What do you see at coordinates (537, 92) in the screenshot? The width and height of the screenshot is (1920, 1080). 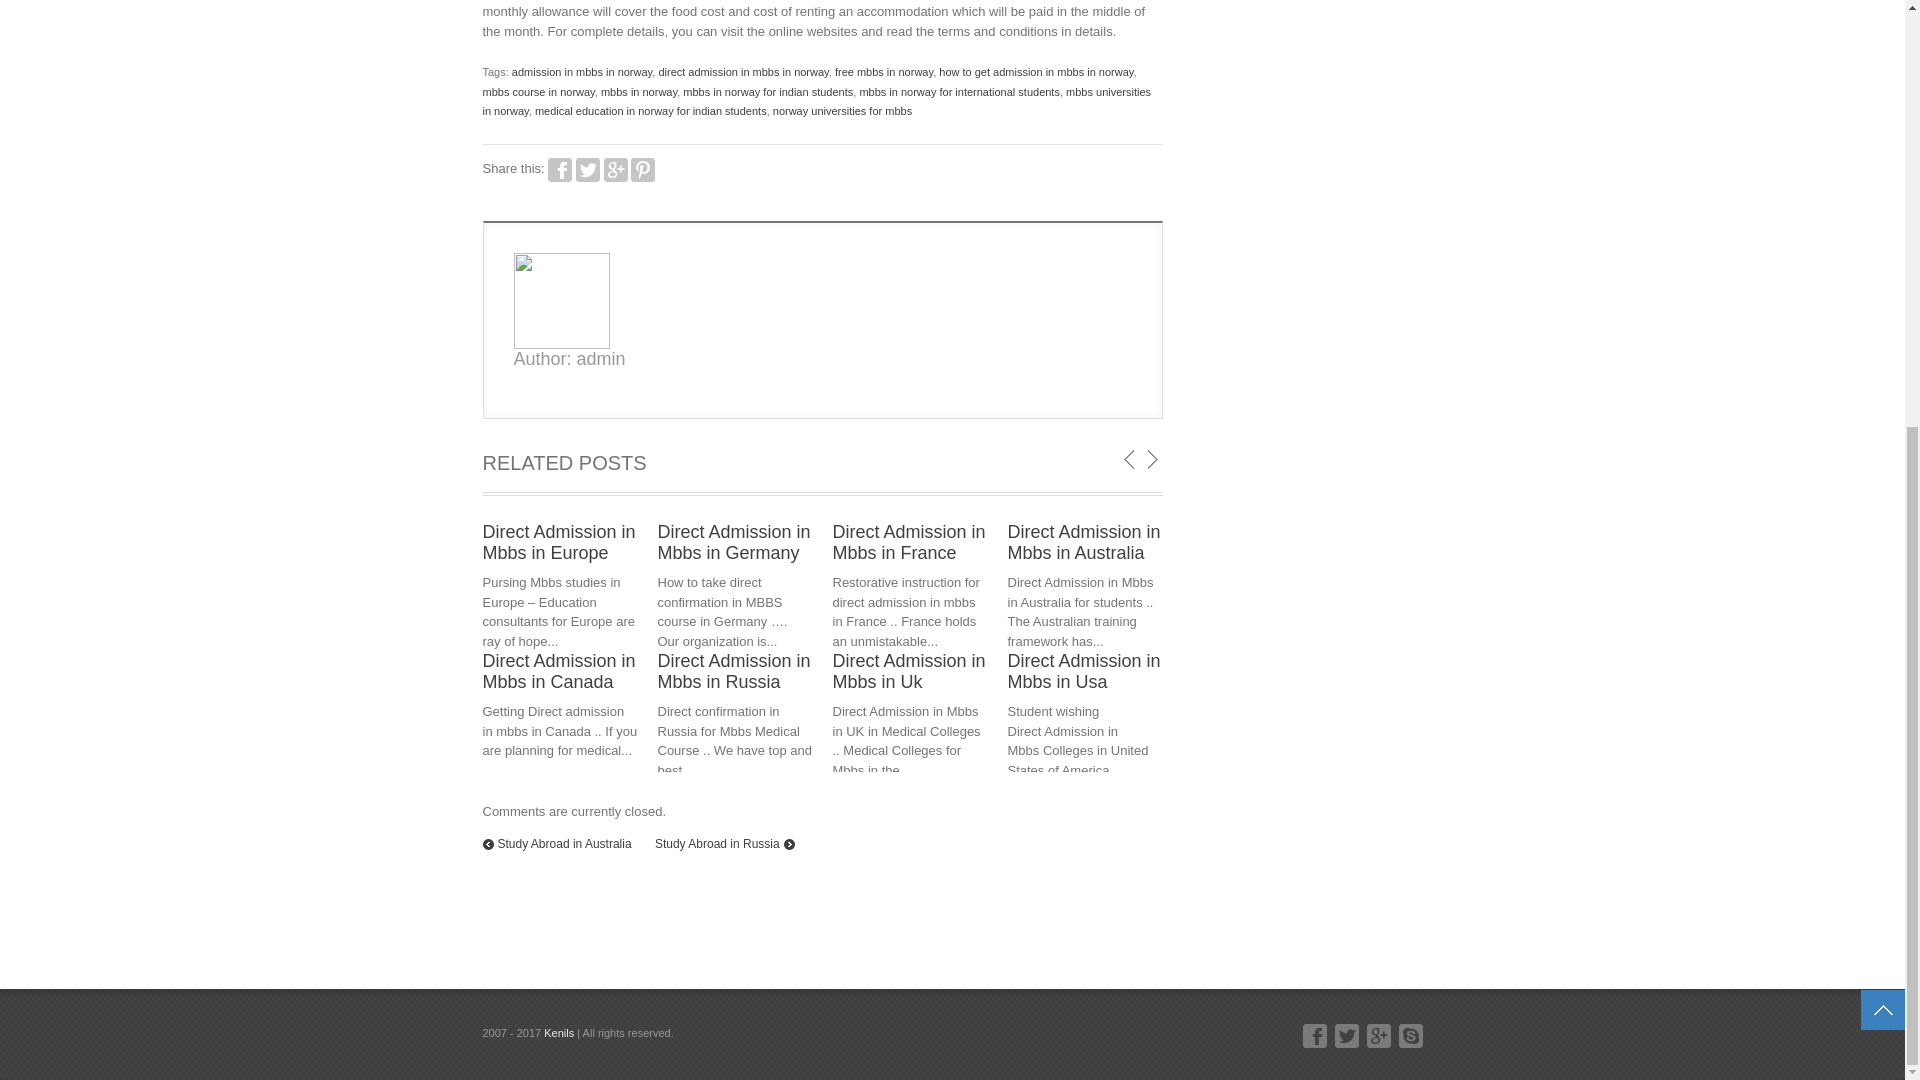 I see `mbbs course in norway` at bounding box center [537, 92].